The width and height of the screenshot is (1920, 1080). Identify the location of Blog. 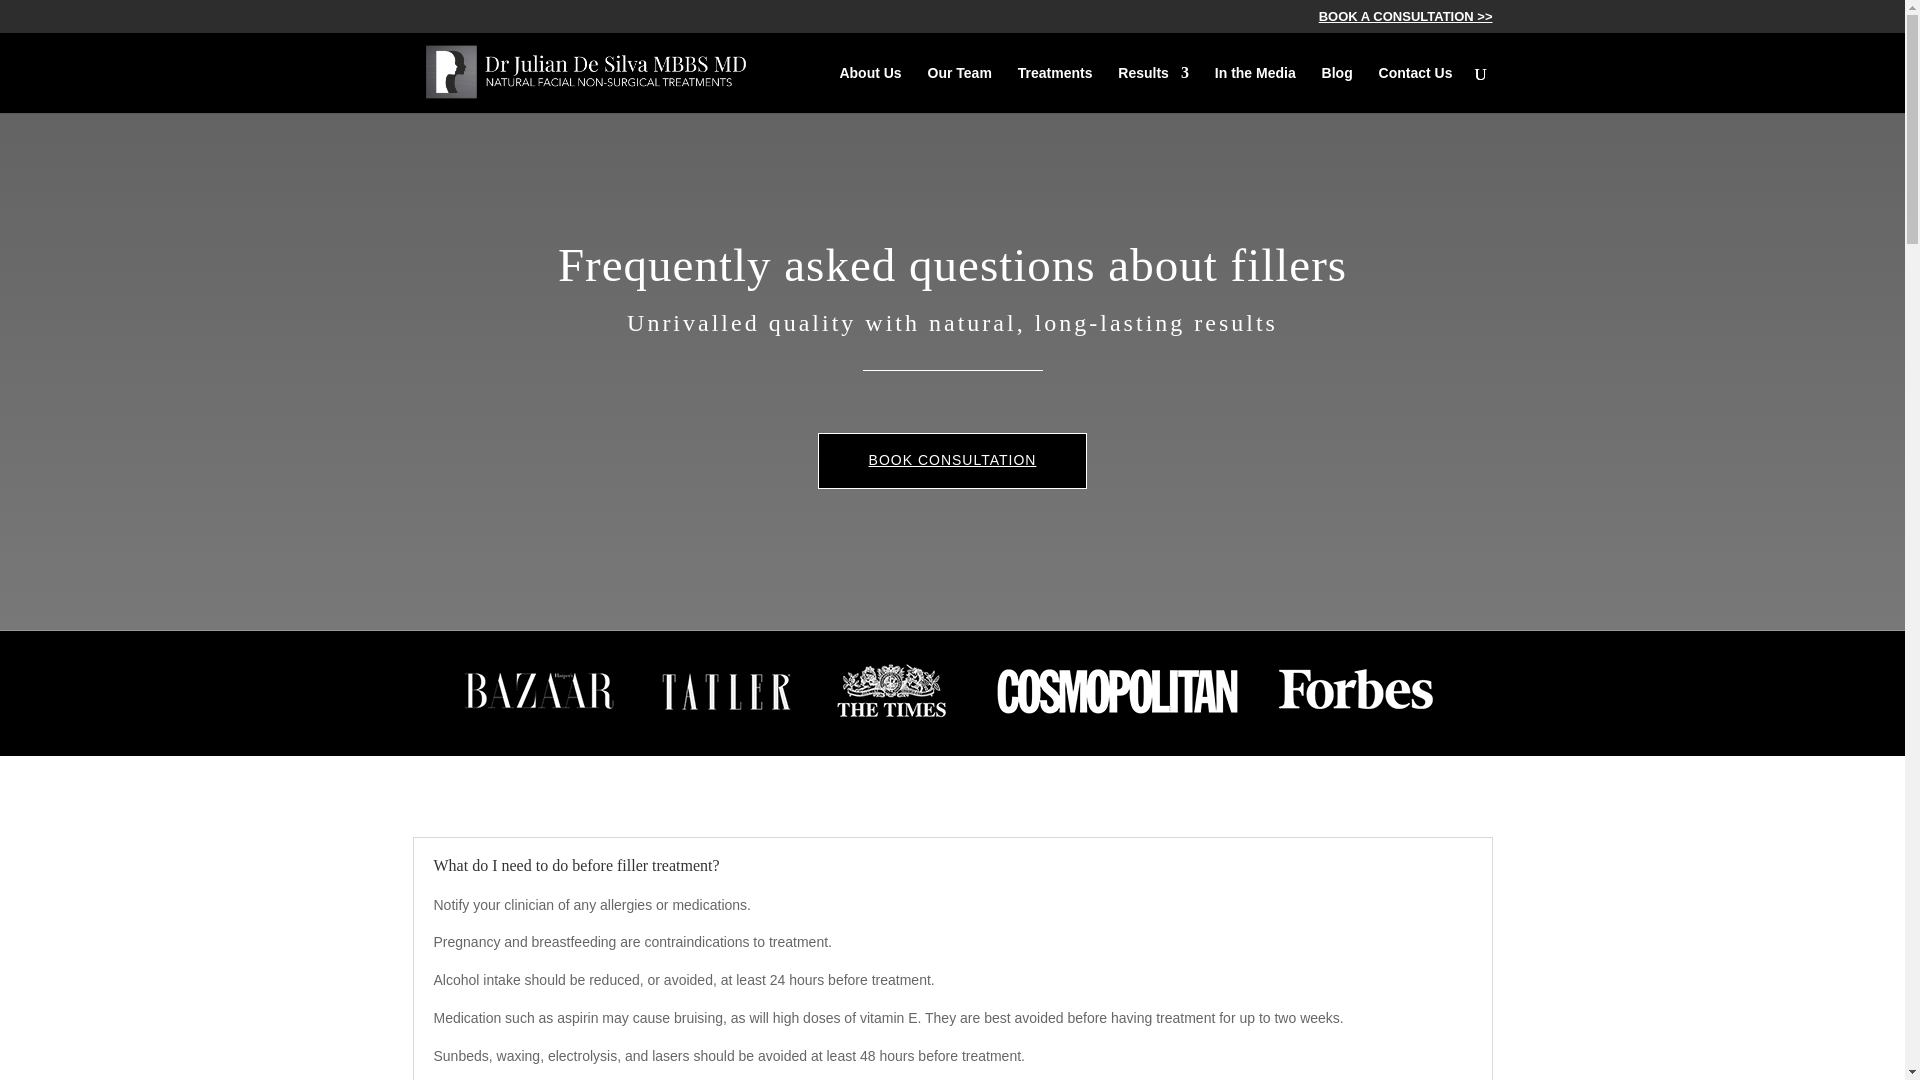
(1338, 89).